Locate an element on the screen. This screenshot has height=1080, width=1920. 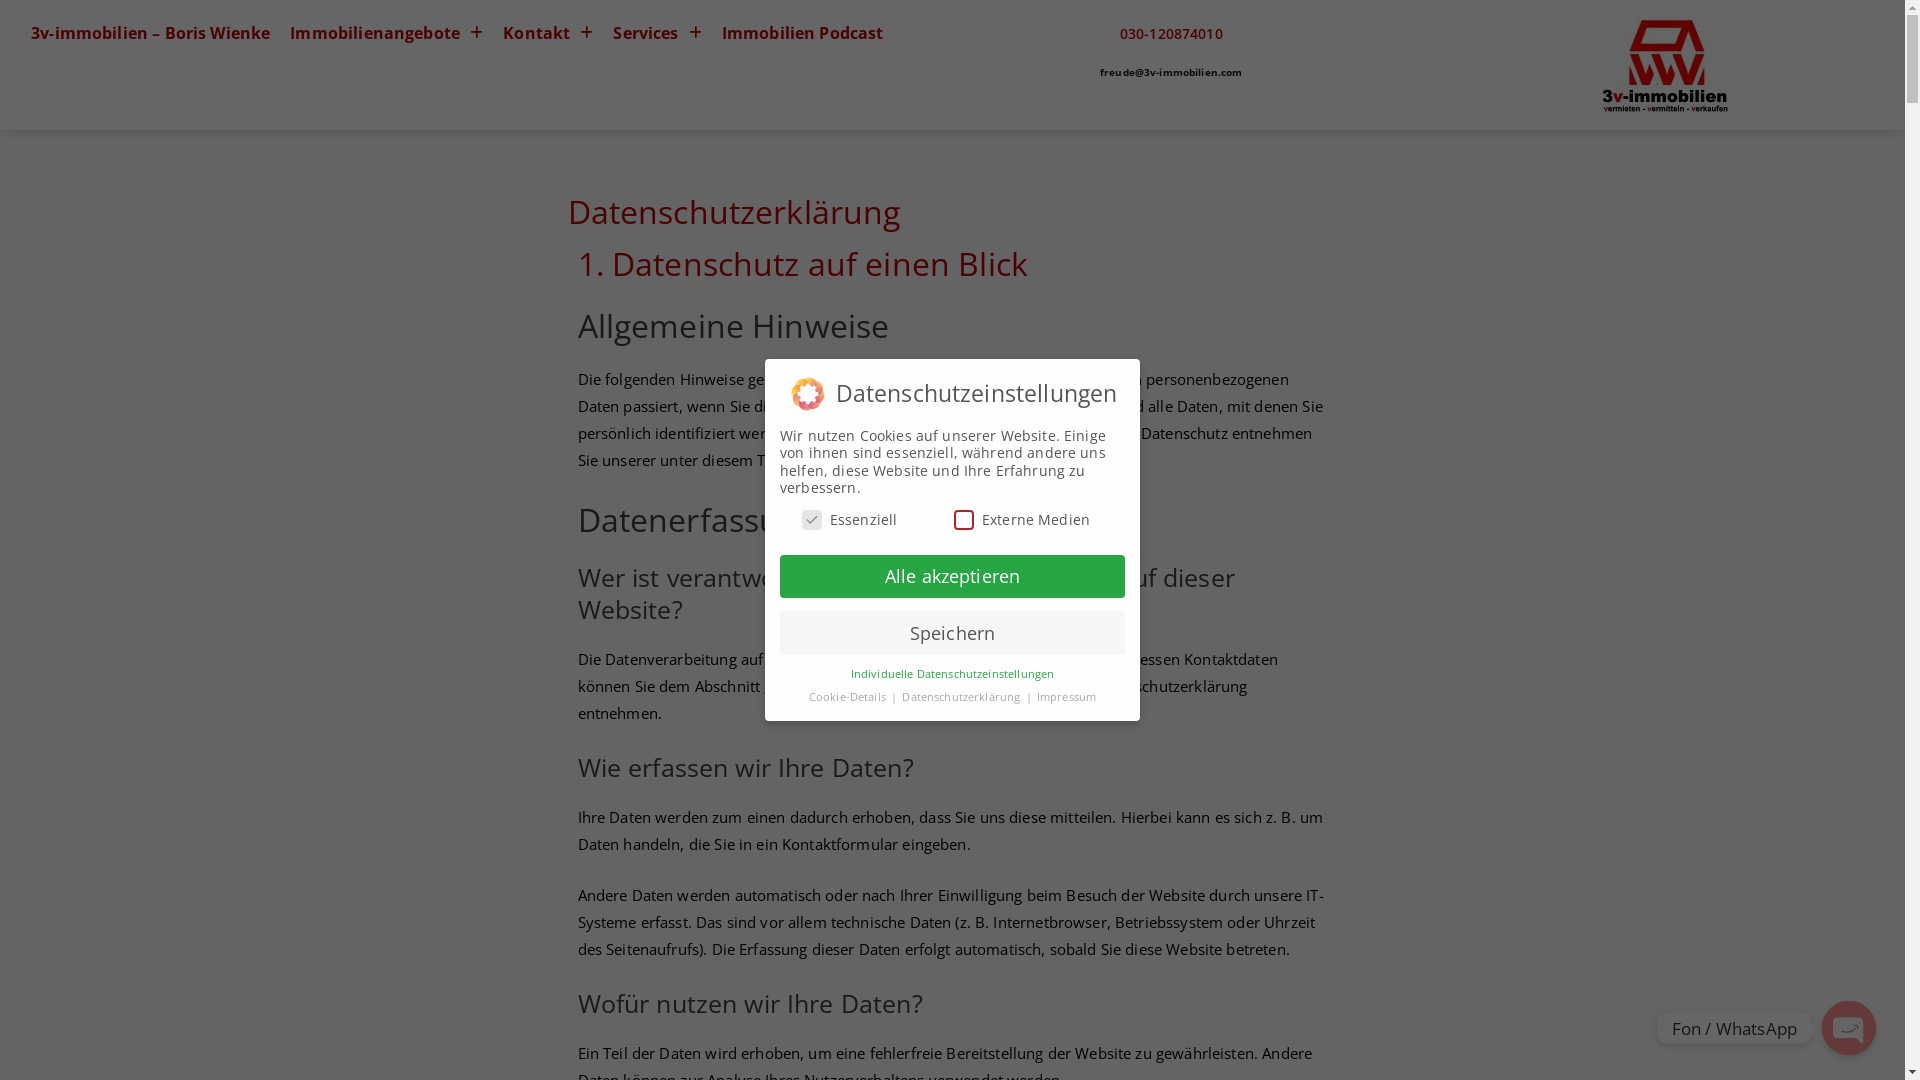
Cookie-Details is located at coordinates (849, 697).